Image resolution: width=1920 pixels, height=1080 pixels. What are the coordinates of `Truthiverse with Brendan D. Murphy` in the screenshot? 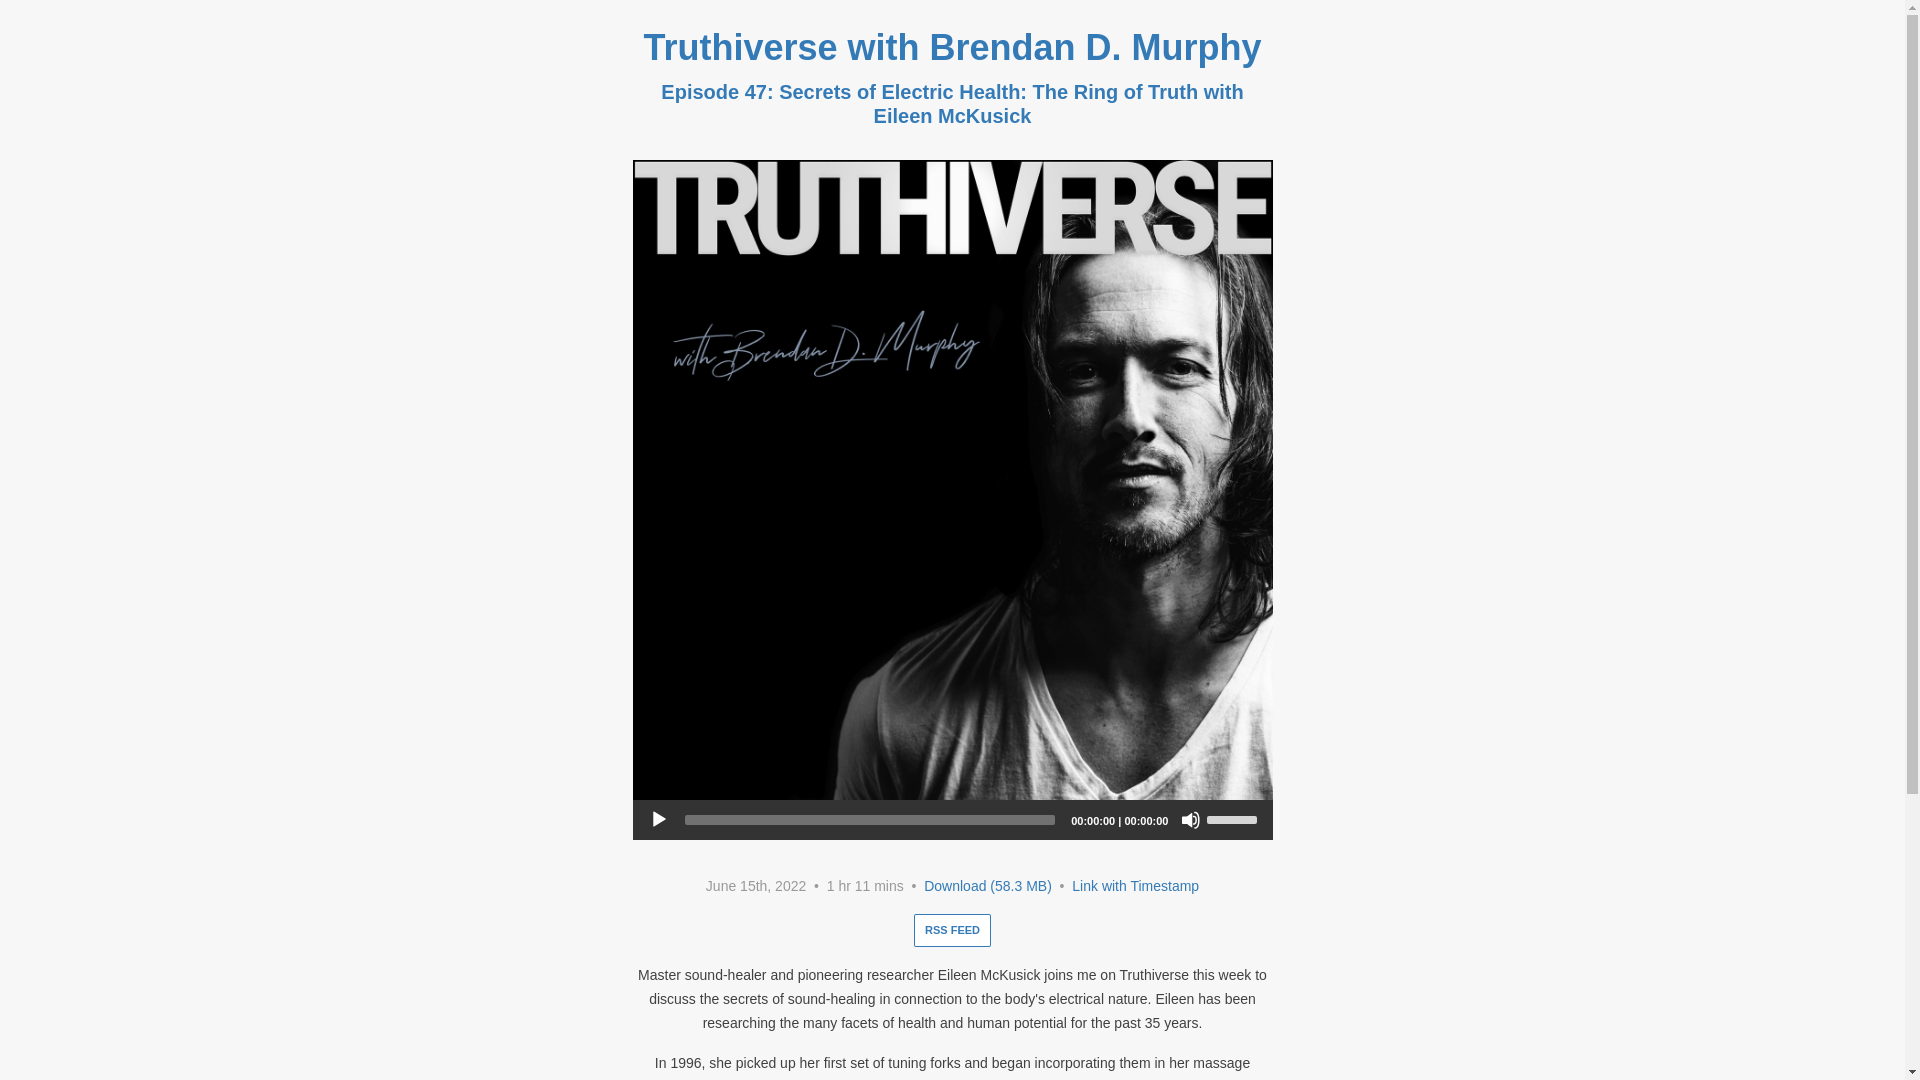 It's located at (952, 48).